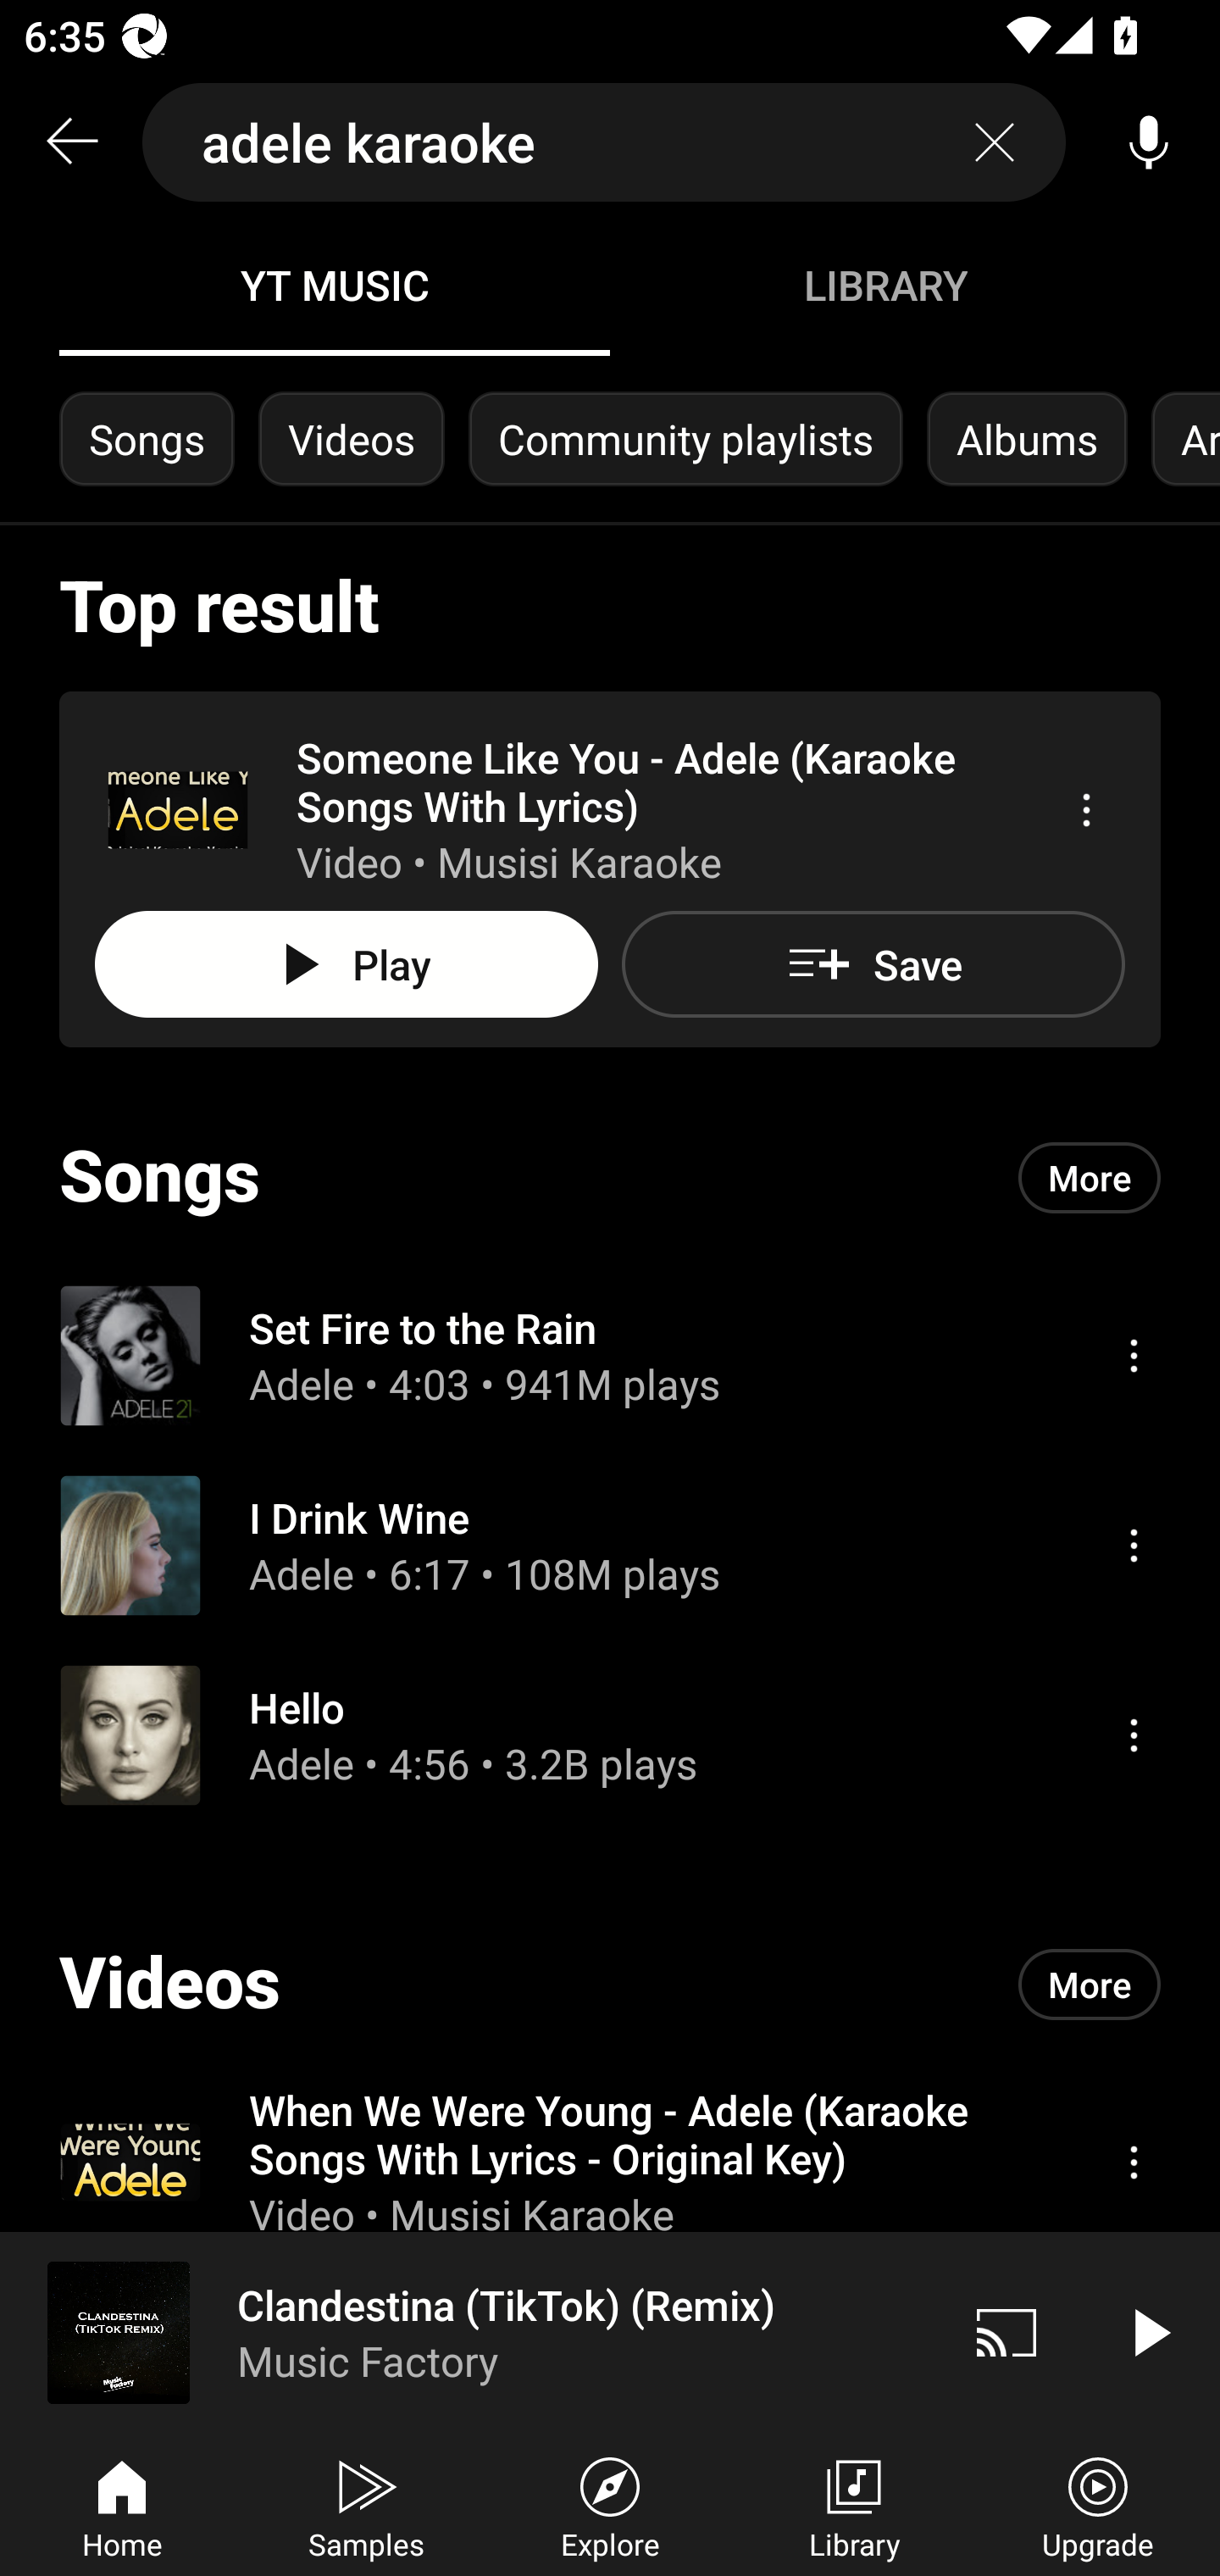 Image resolution: width=1220 pixels, height=2576 pixels. What do you see at coordinates (346, 964) in the screenshot?
I see `Play PLAY ALL` at bounding box center [346, 964].